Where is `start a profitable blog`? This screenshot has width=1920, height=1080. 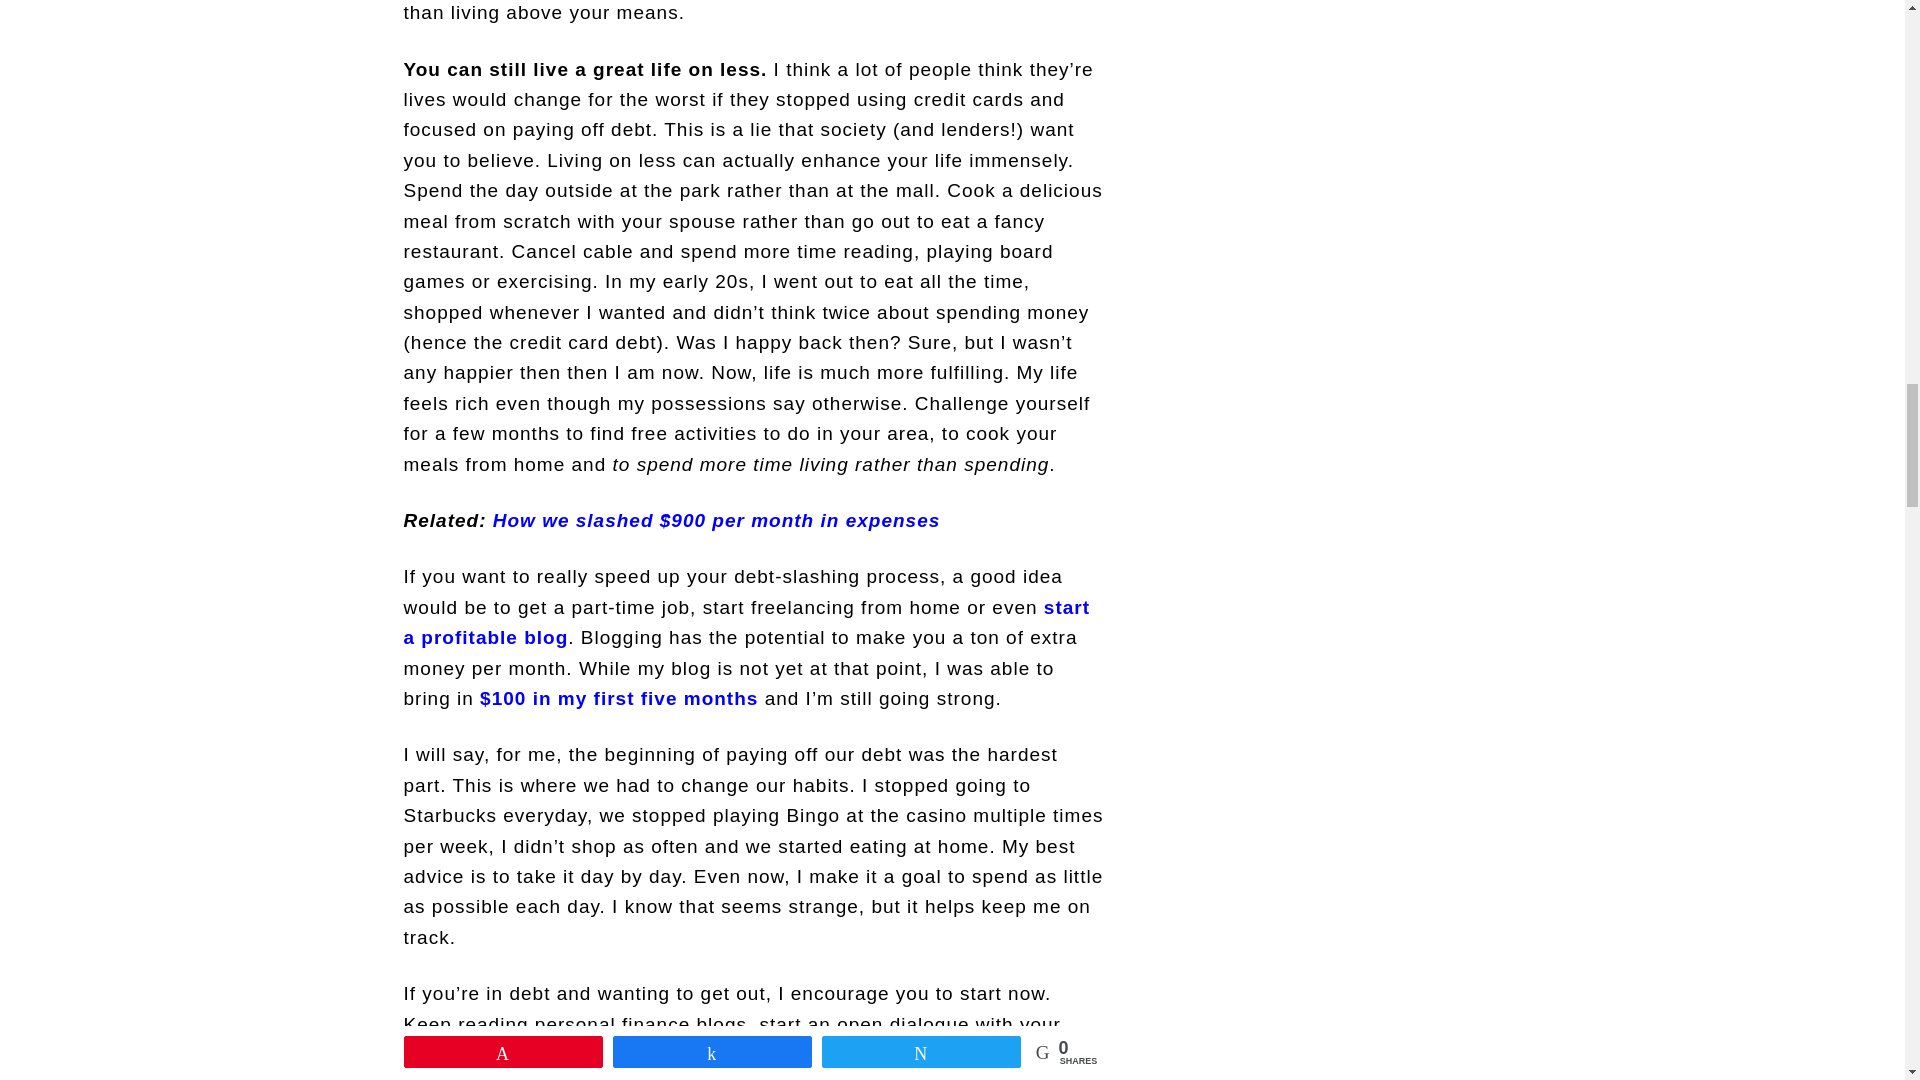
start a profitable blog is located at coordinates (746, 622).